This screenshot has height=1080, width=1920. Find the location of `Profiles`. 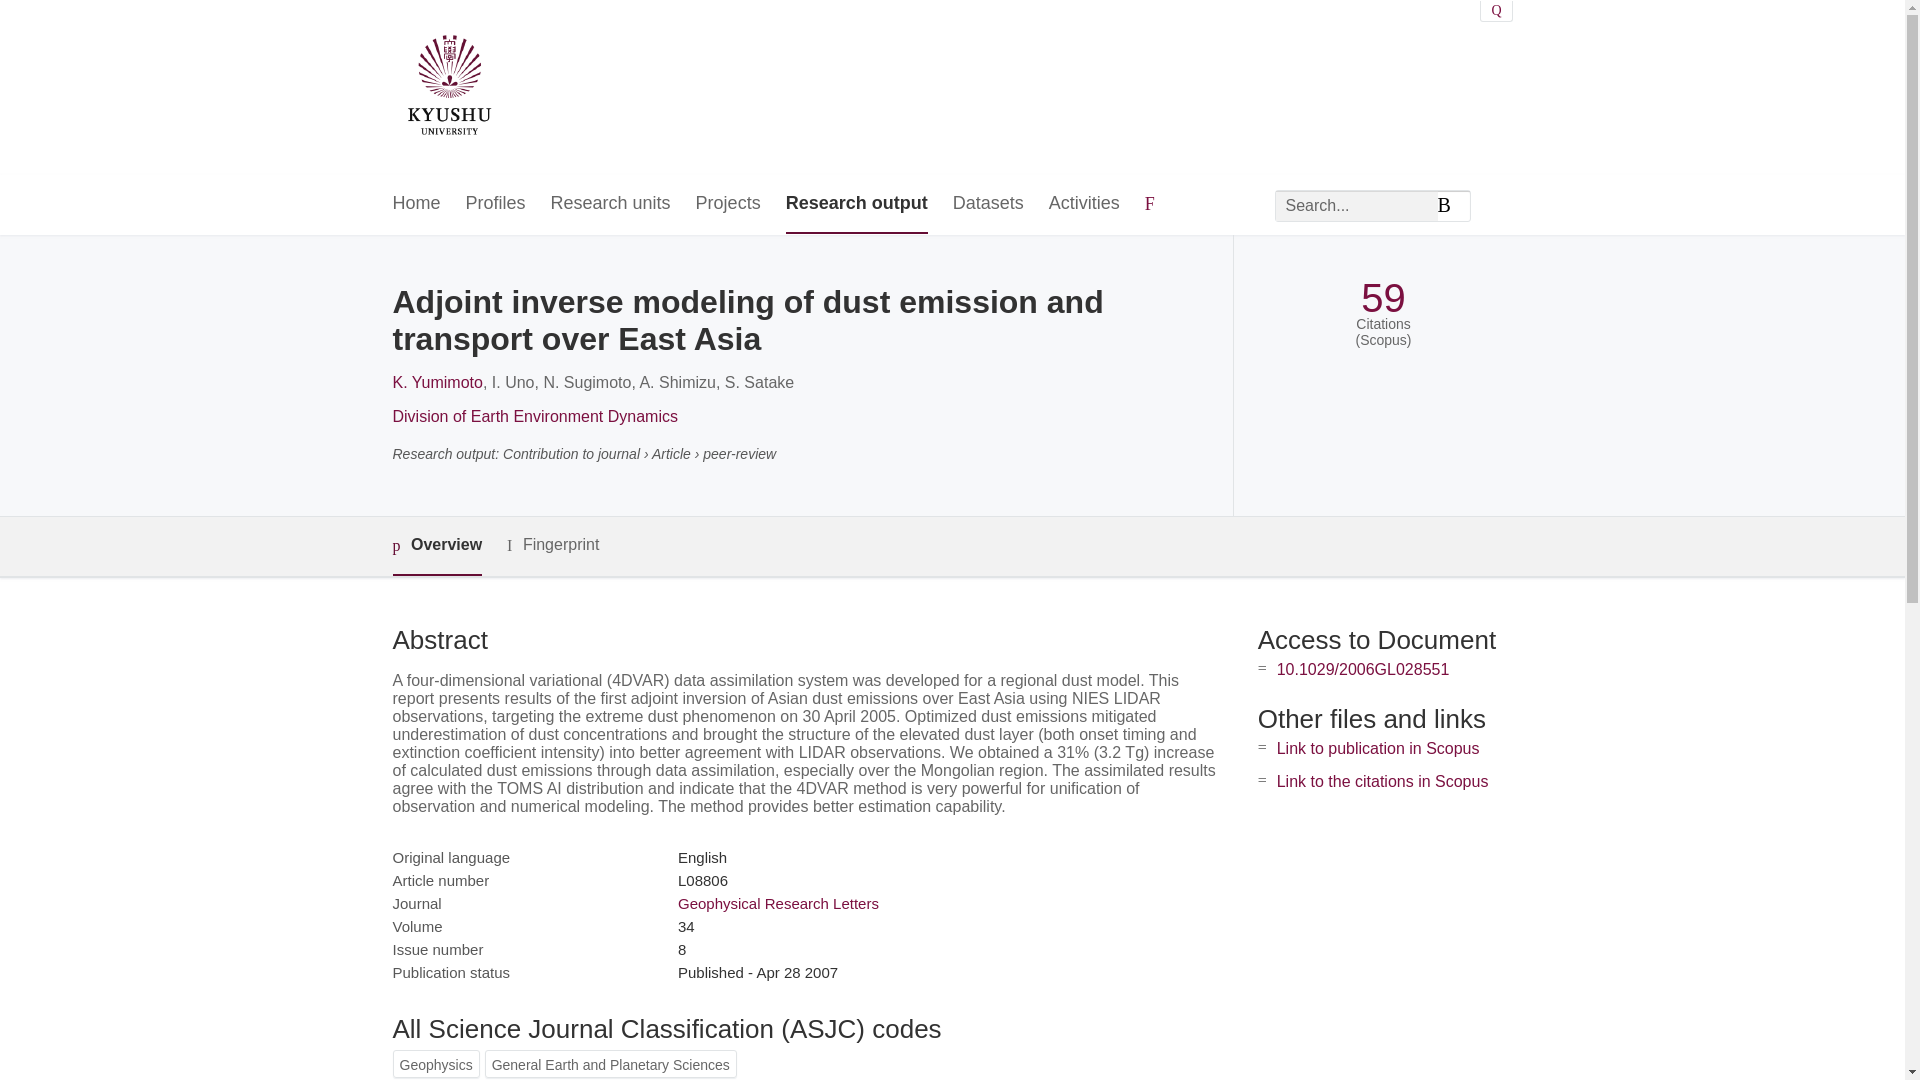

Profiles is located at coordinates (496, 204).